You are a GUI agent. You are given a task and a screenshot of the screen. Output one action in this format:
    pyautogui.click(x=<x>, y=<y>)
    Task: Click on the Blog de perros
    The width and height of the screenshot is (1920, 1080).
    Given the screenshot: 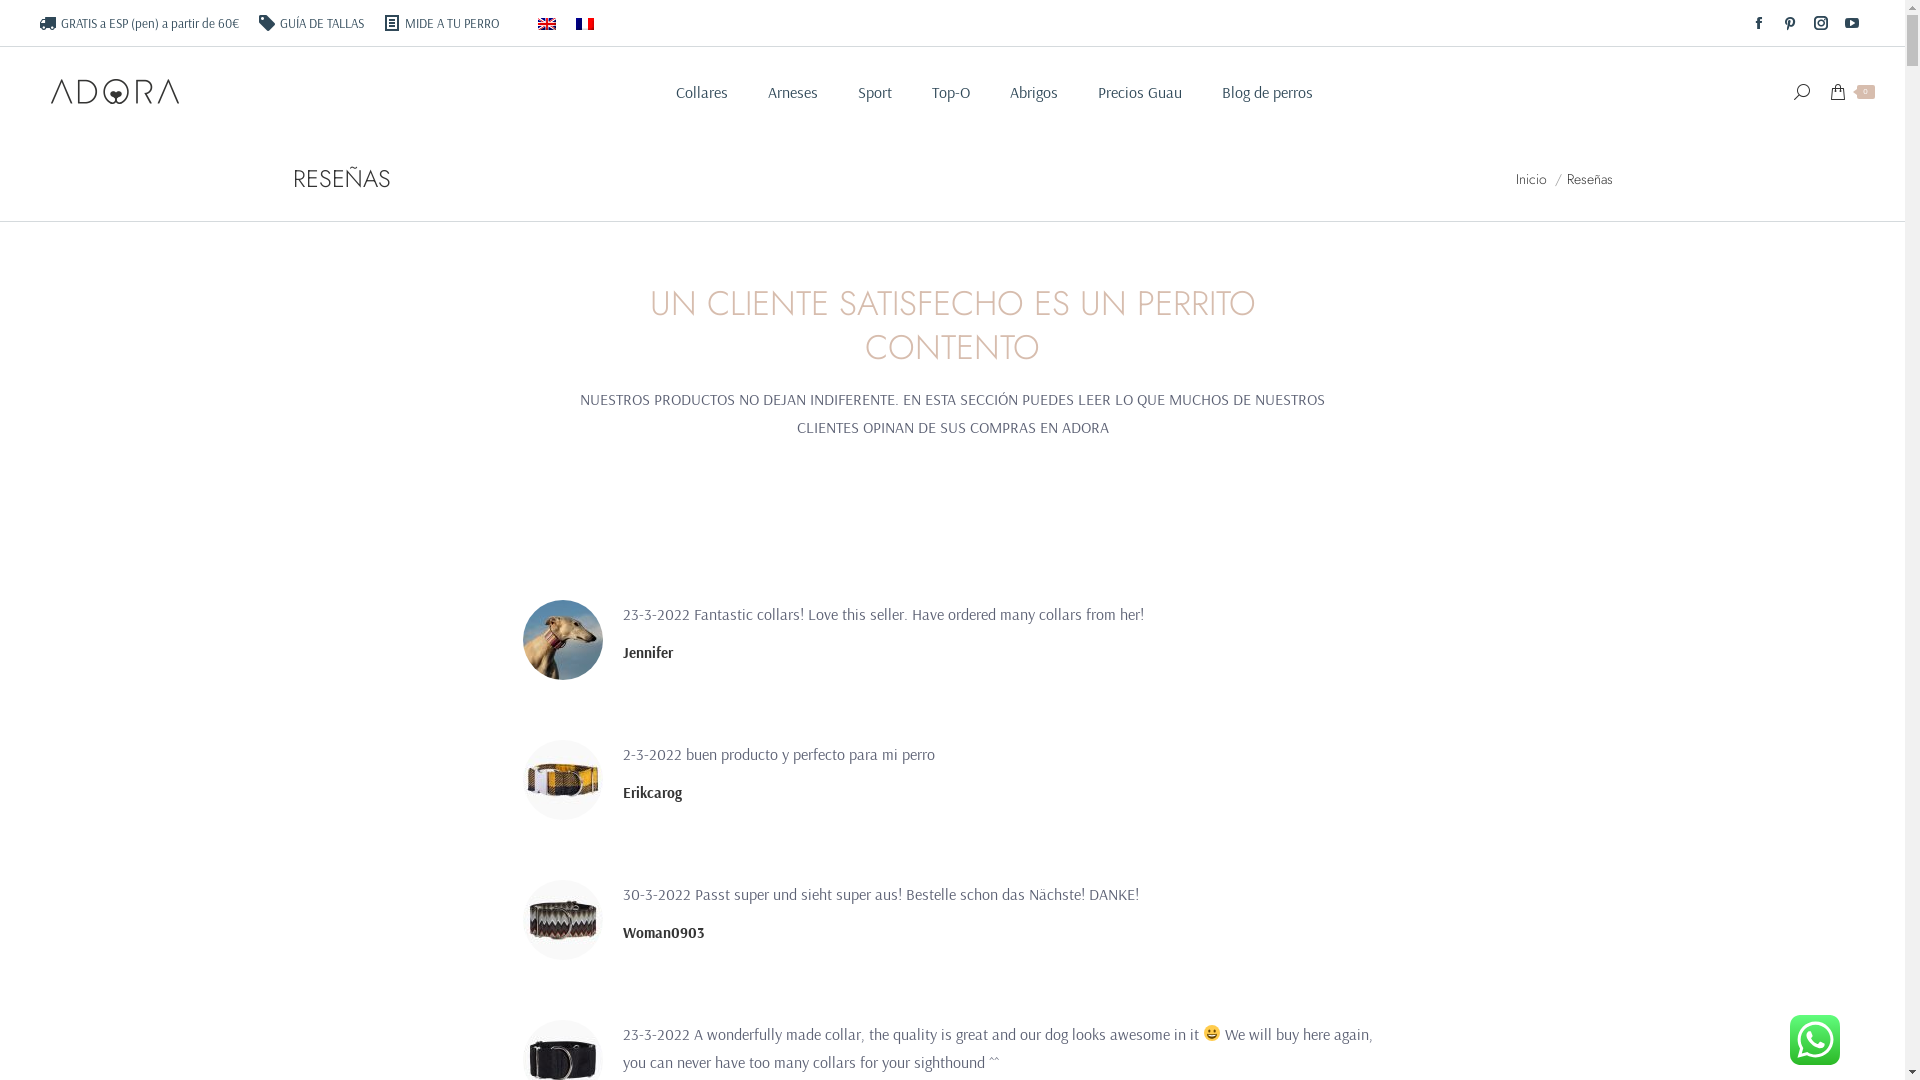 What is the action you would take?
    pyautogui.click(x=1268, y=92)
    